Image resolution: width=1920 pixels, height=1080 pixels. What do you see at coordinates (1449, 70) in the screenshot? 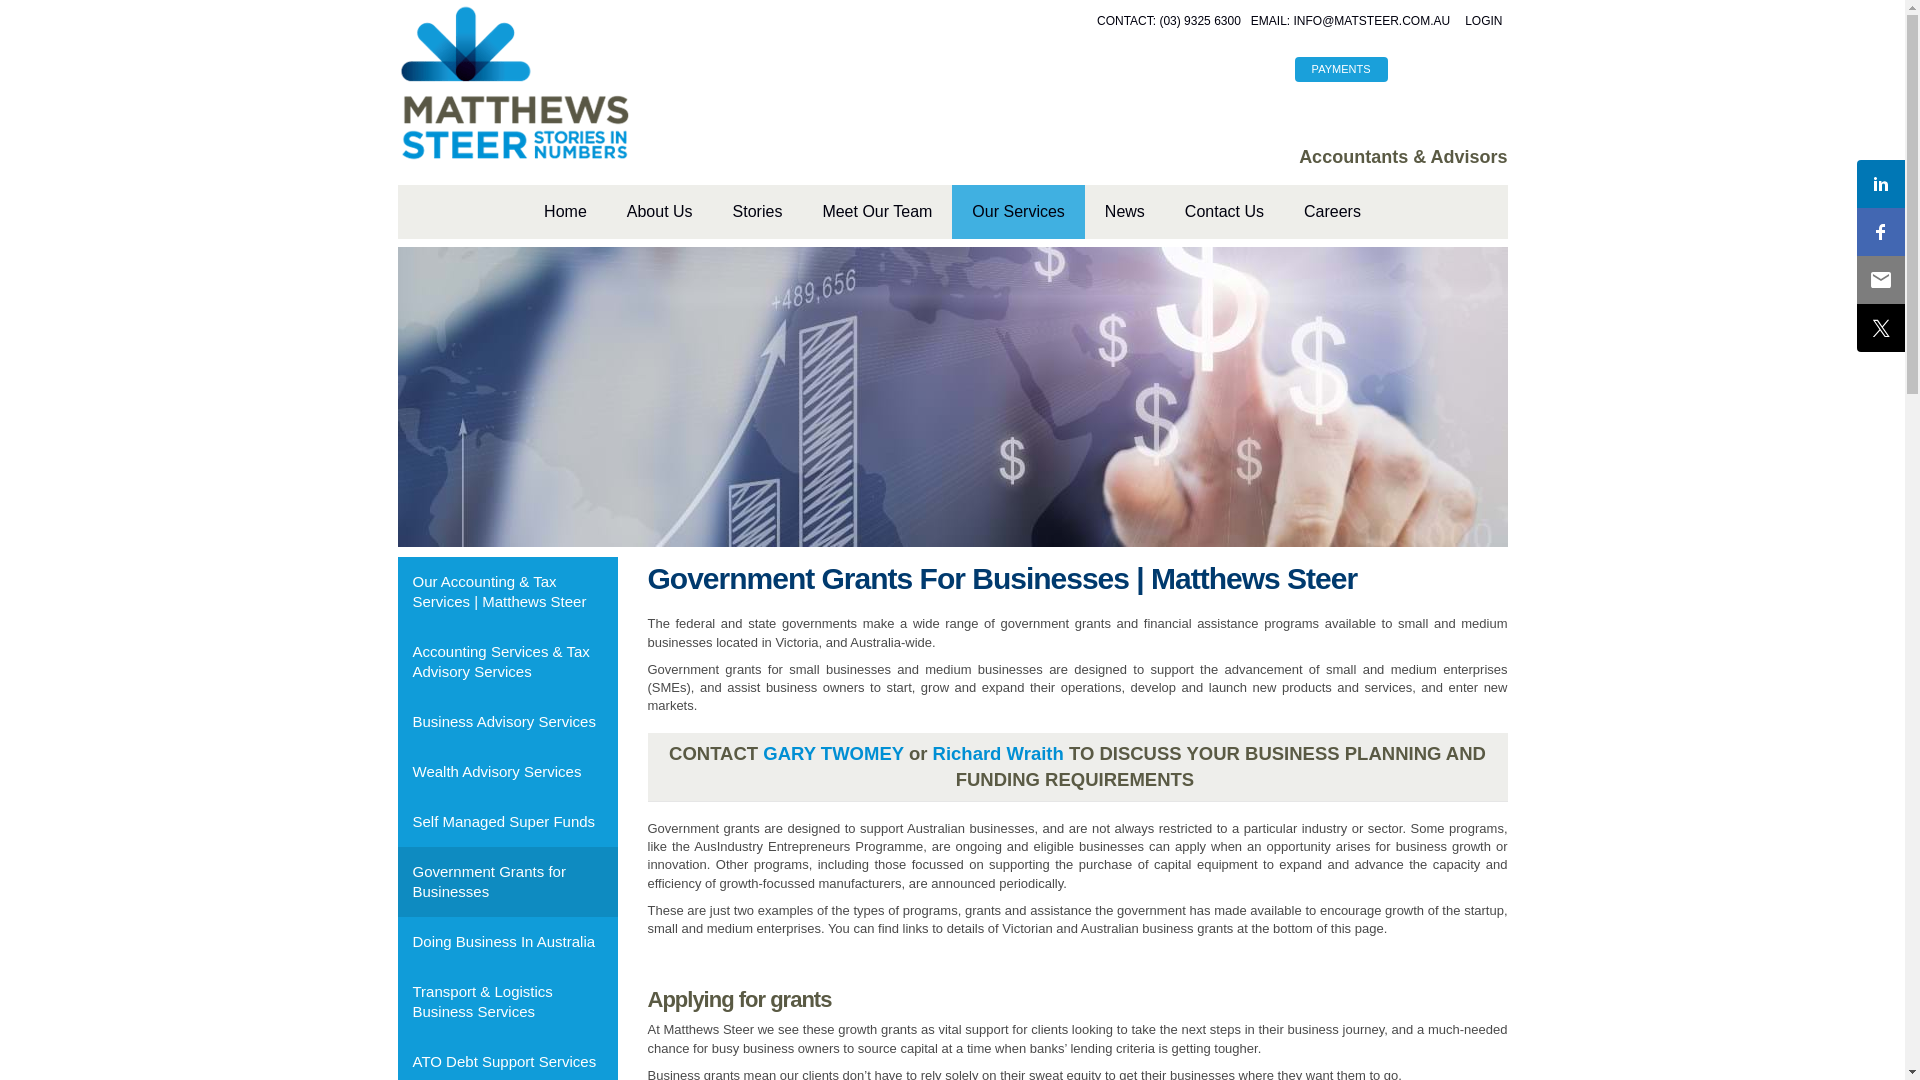
I see `Linkedin` at bounding box center [1449, 70].